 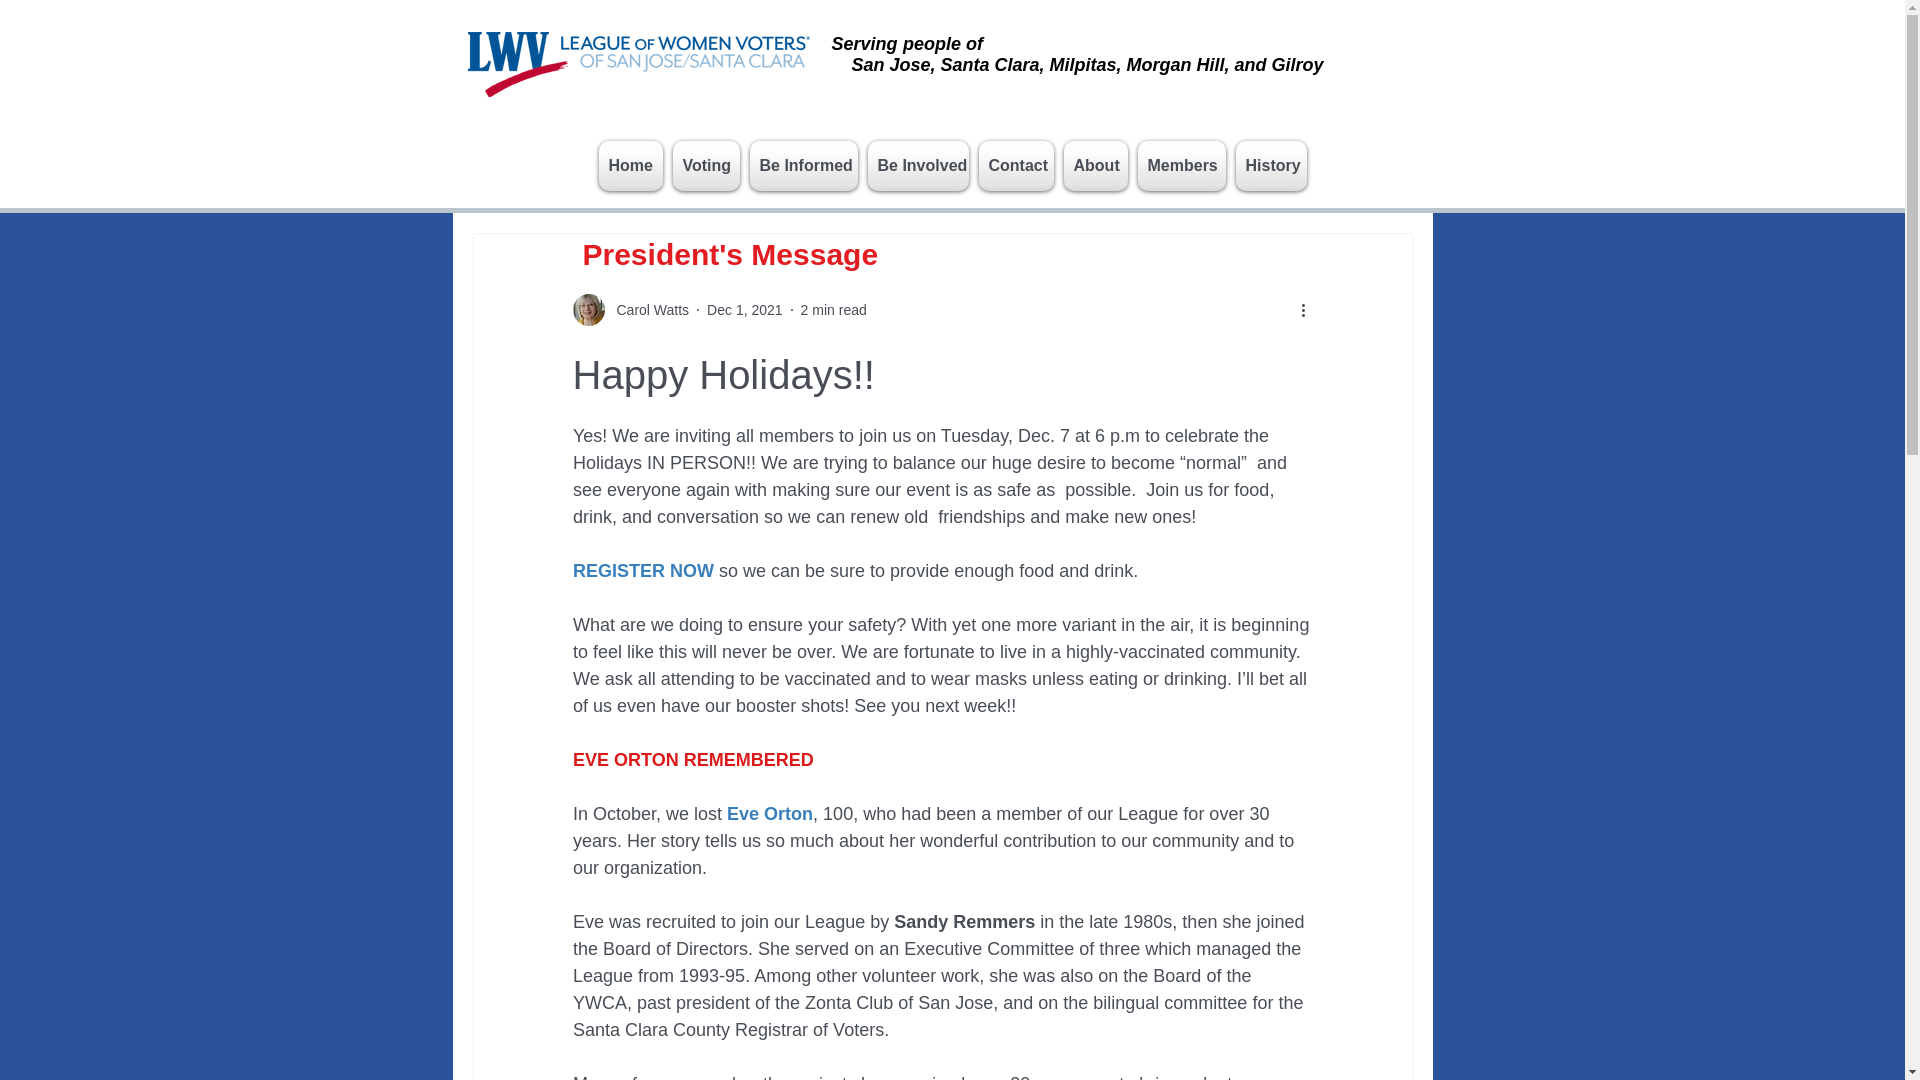 I want to click on REGISTER NOW, so click(x=642, y=570).